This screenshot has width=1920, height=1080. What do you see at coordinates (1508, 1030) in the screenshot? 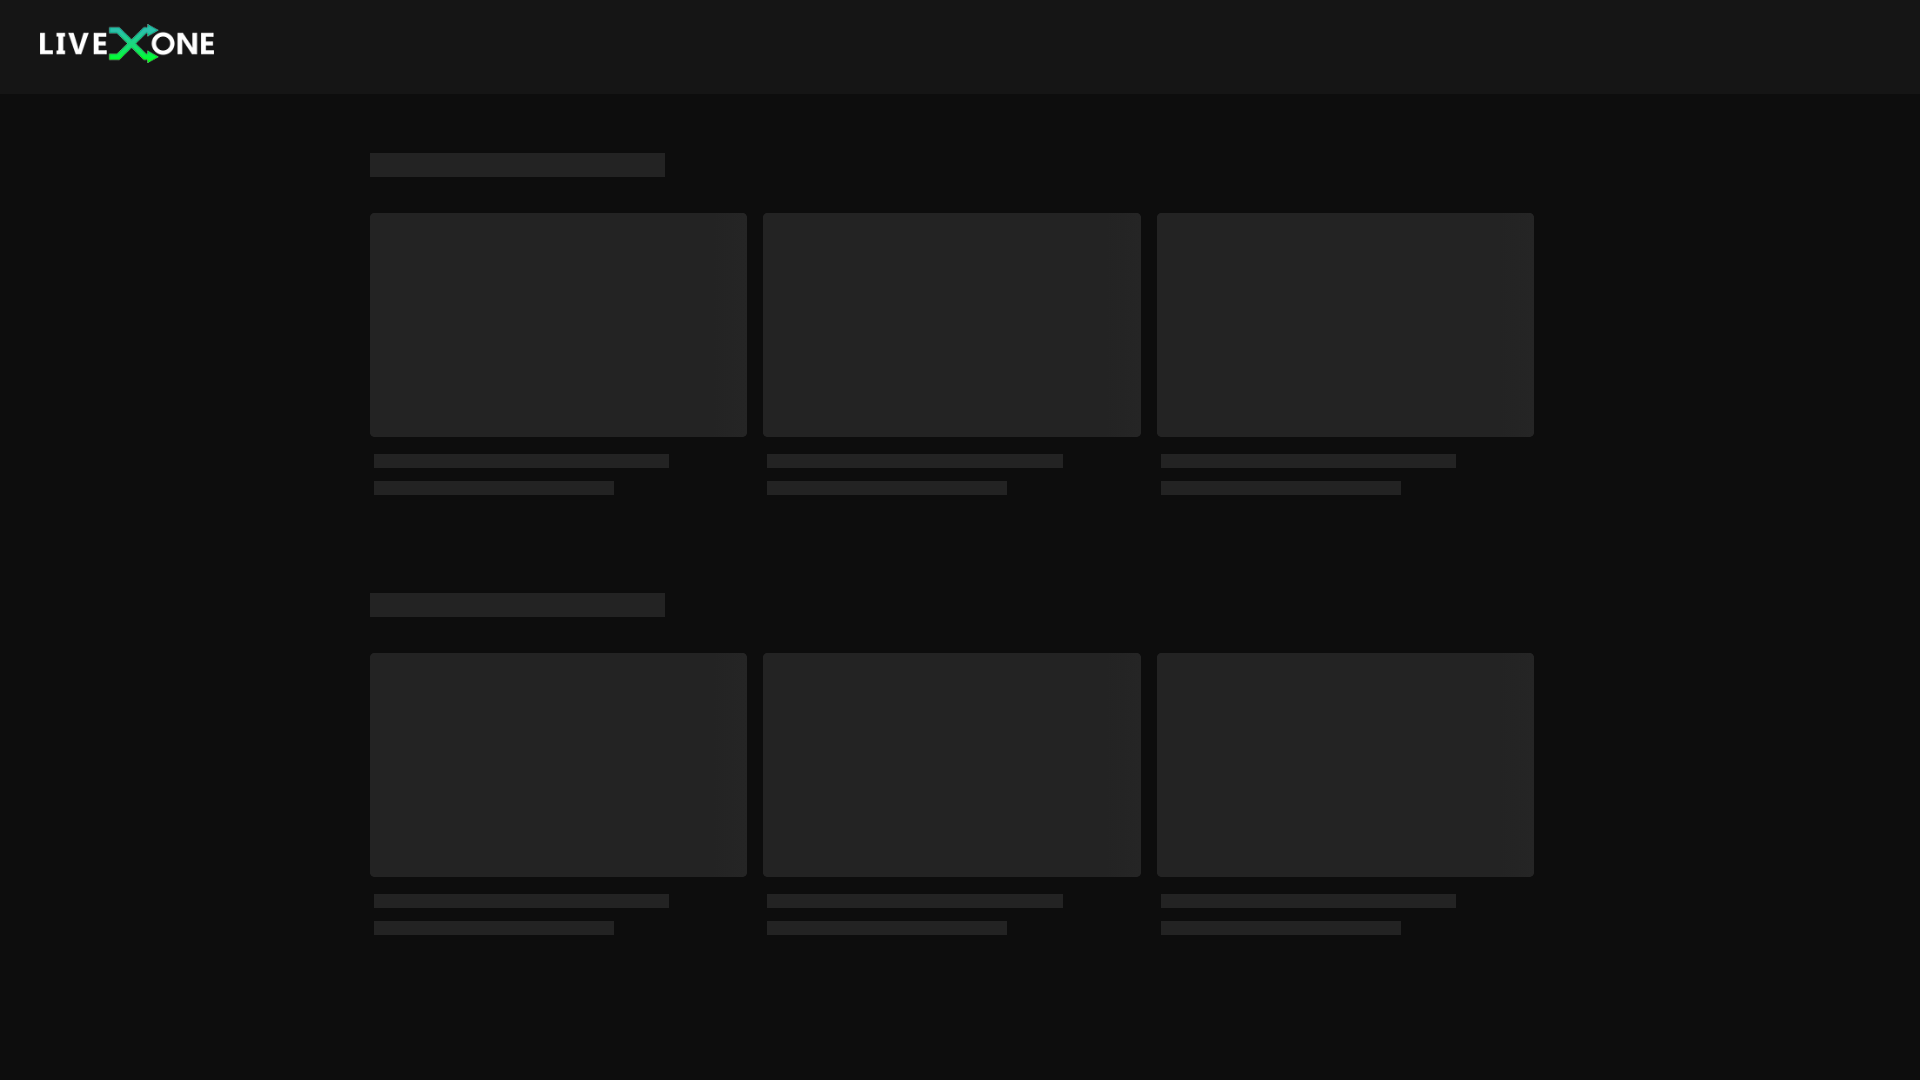
I see `LiveOne on X` at bounding box center [1508, 1030].